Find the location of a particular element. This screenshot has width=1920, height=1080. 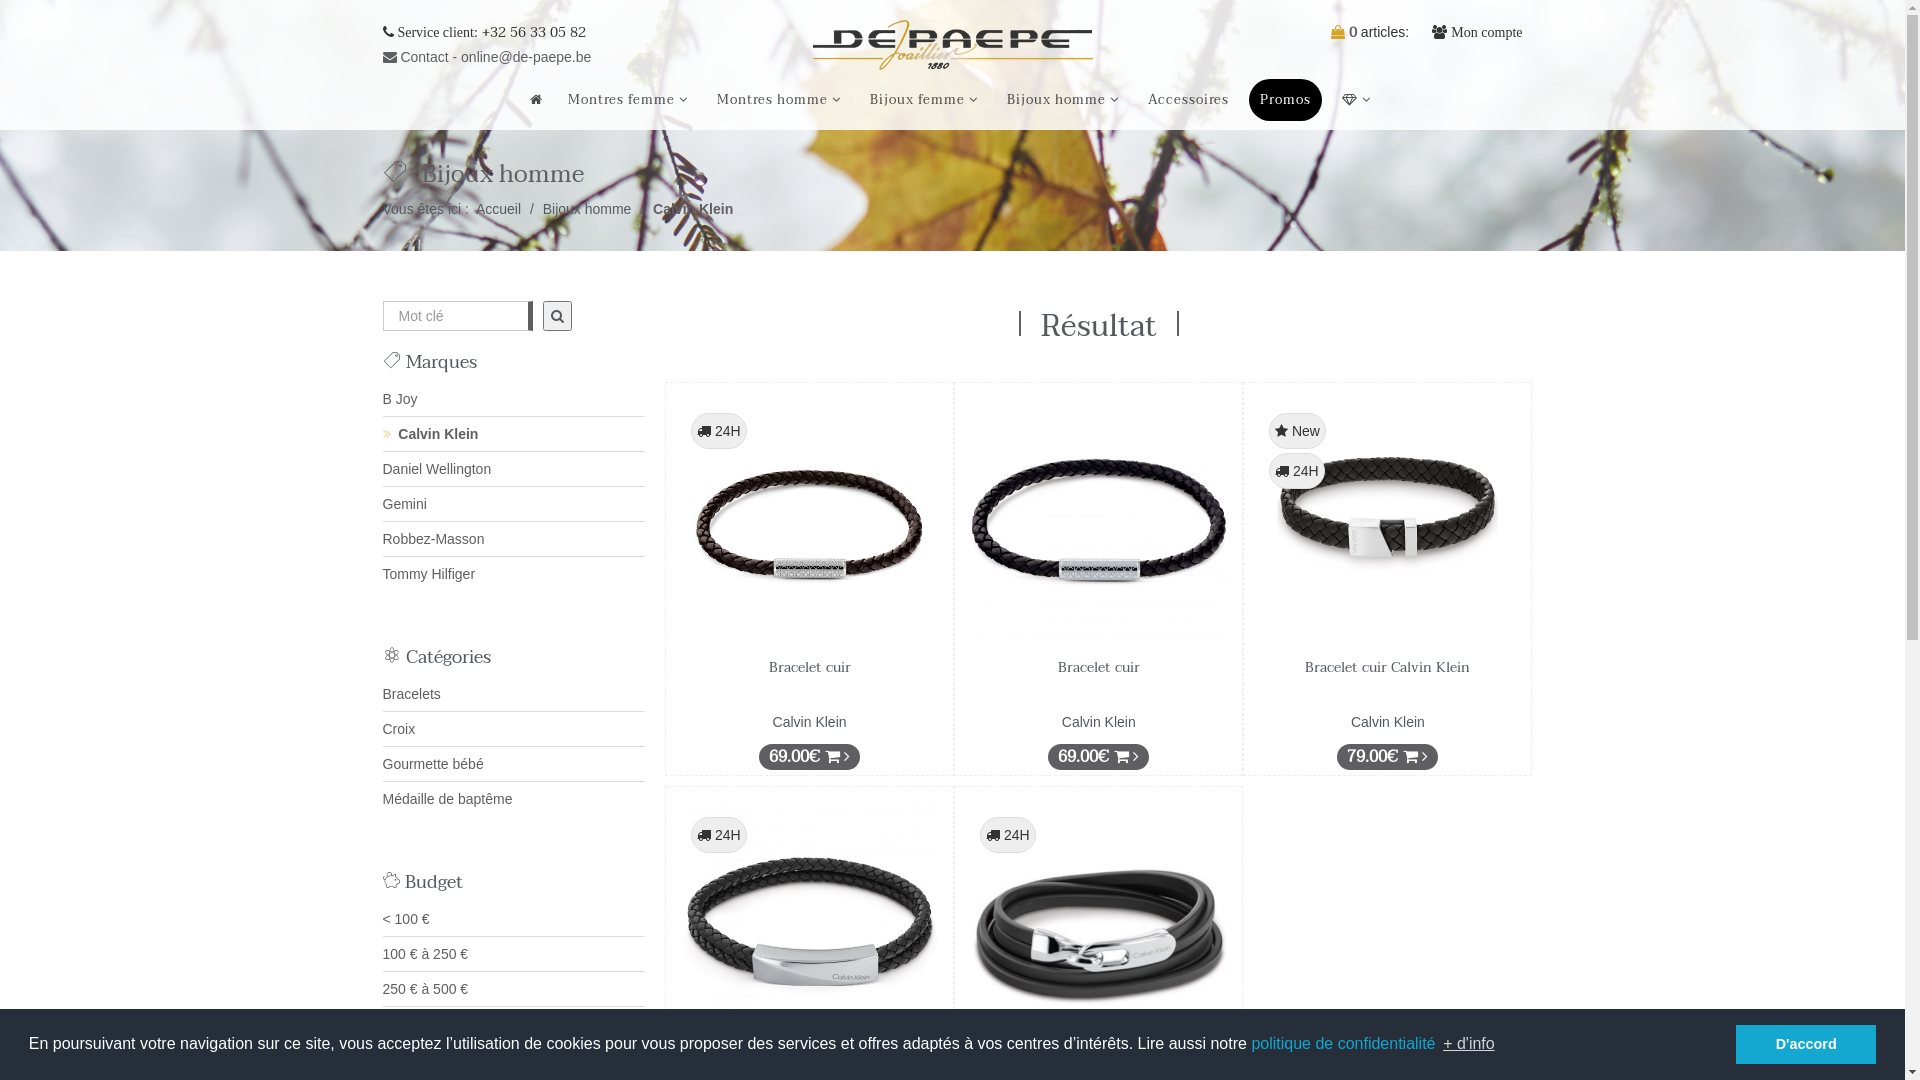

Montres femme is located at coordinates (628, 100).